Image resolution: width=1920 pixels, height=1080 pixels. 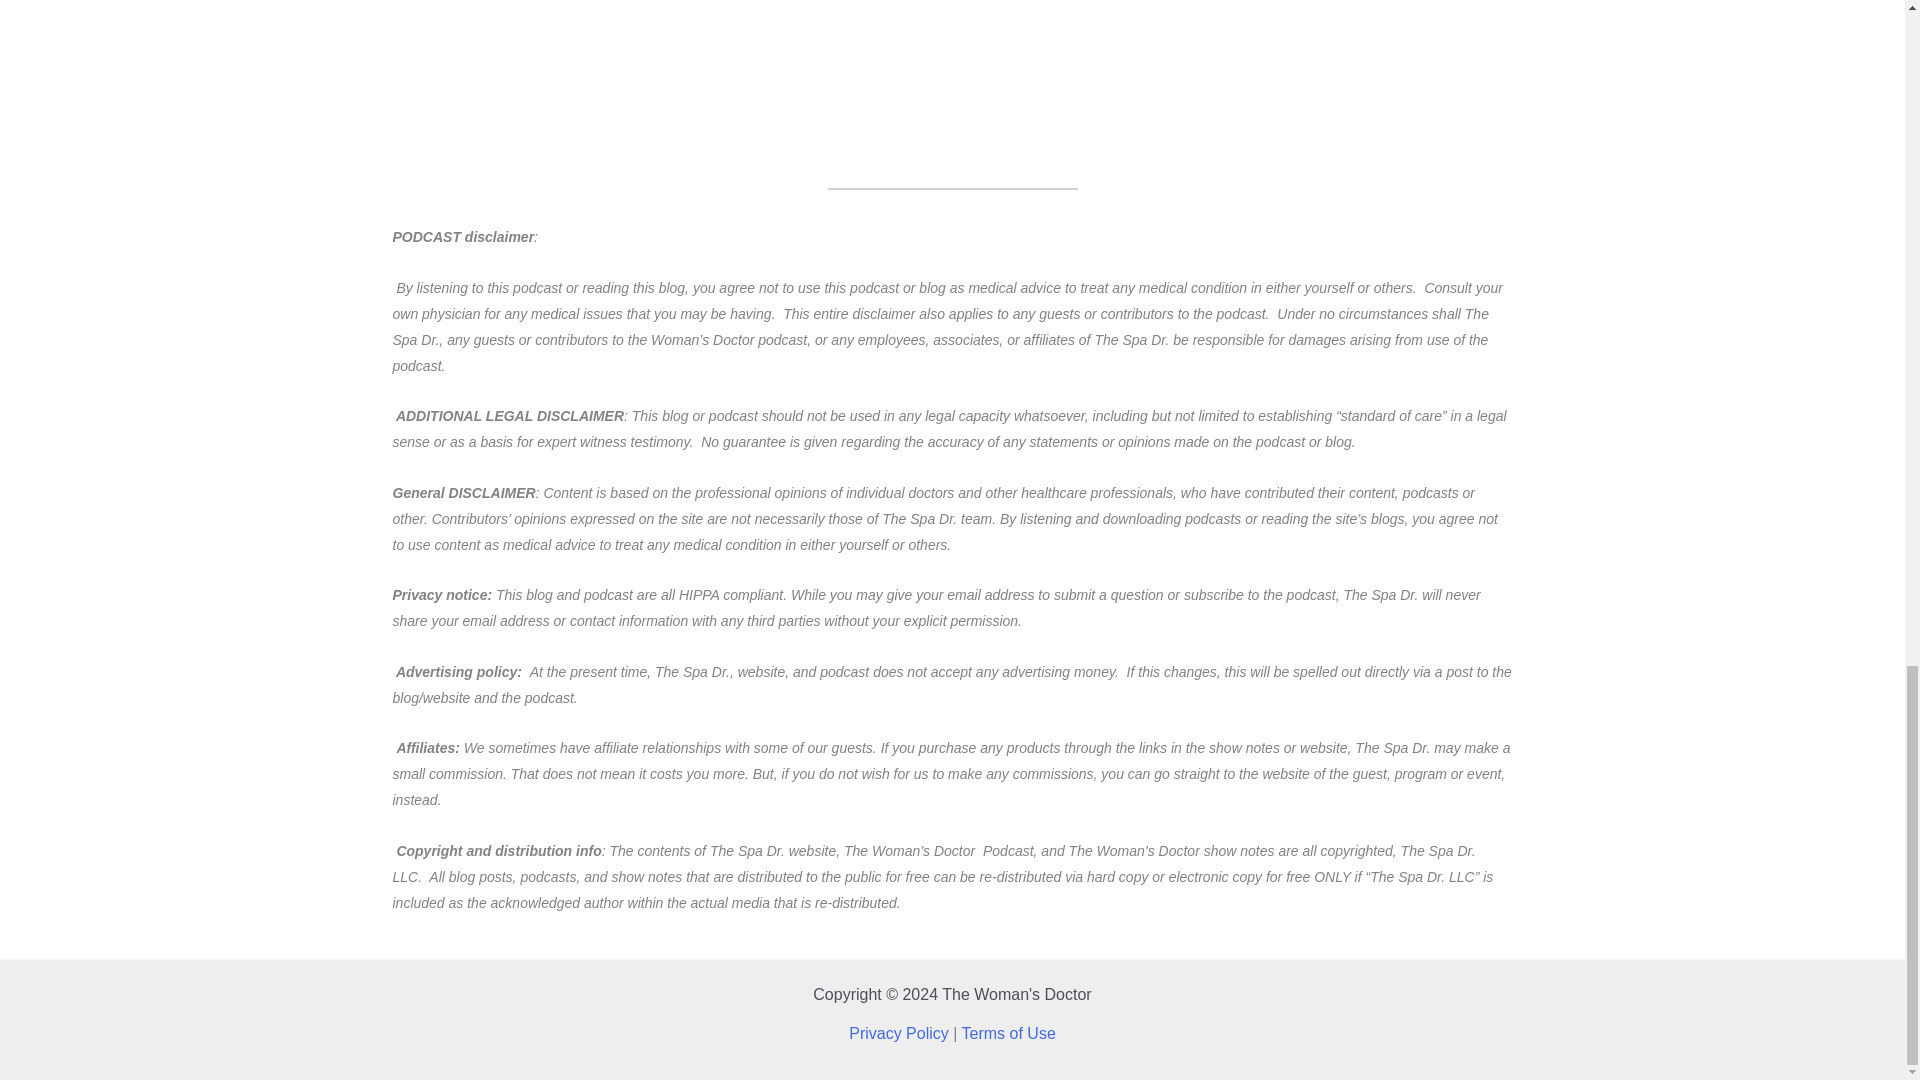 I want to click on Privacy Policy, so click(x=898, y=1033).